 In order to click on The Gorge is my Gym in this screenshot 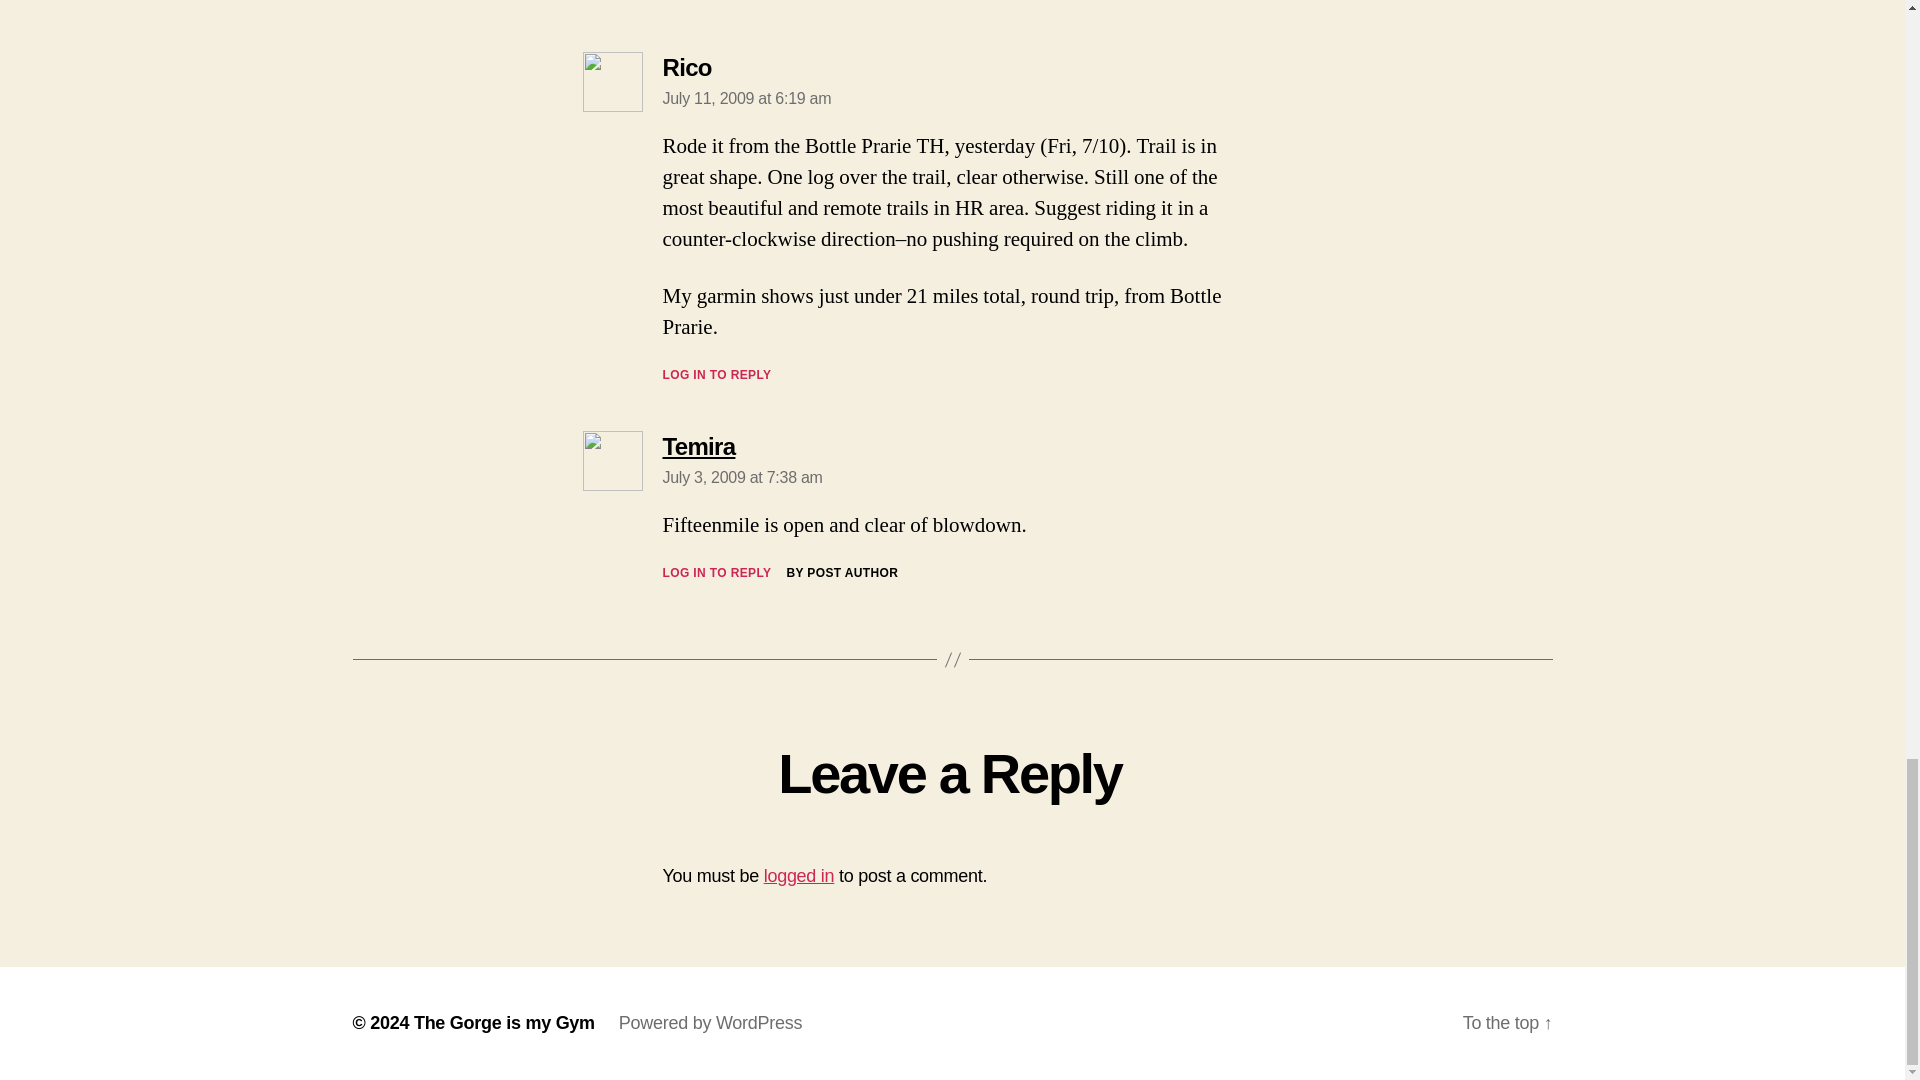, I will do `click(800, 876)`.